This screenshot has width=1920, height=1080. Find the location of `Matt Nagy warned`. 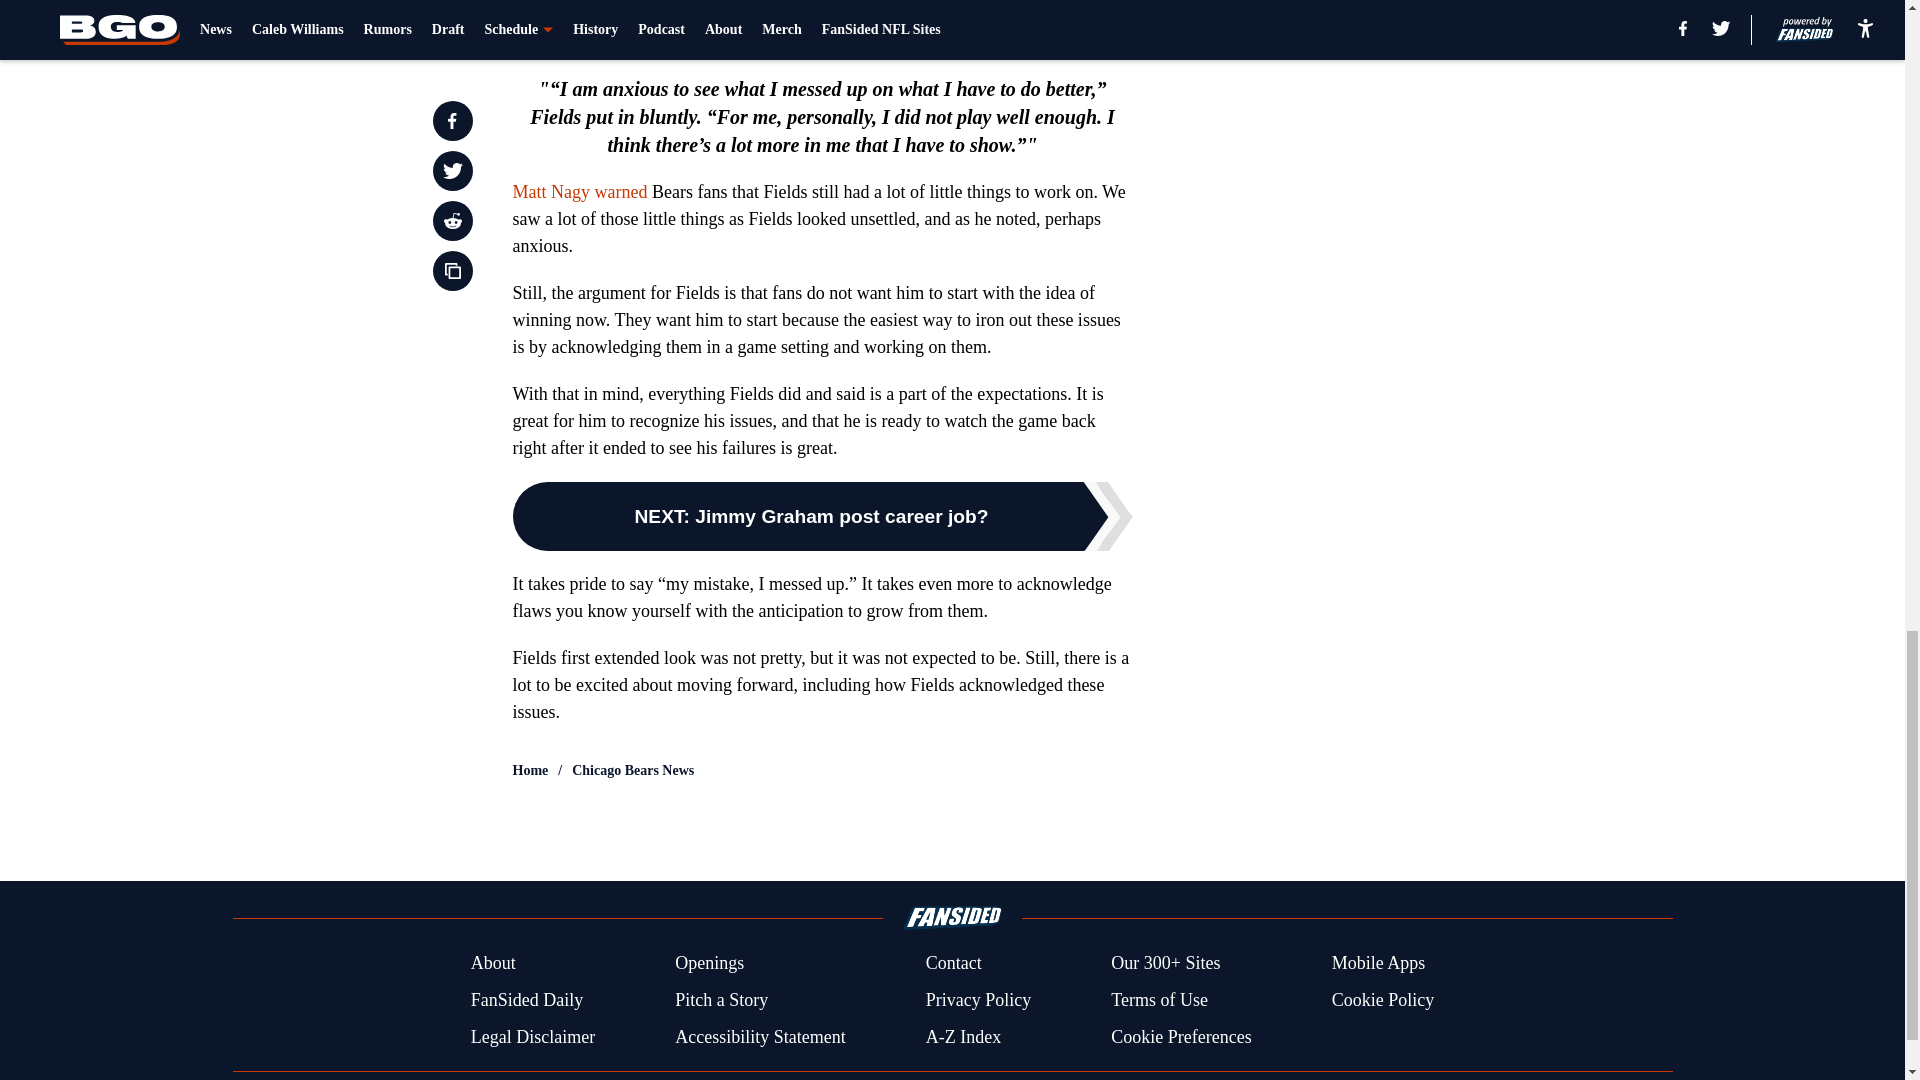

Matt Nagy warned is located at coordinates (580, 192).